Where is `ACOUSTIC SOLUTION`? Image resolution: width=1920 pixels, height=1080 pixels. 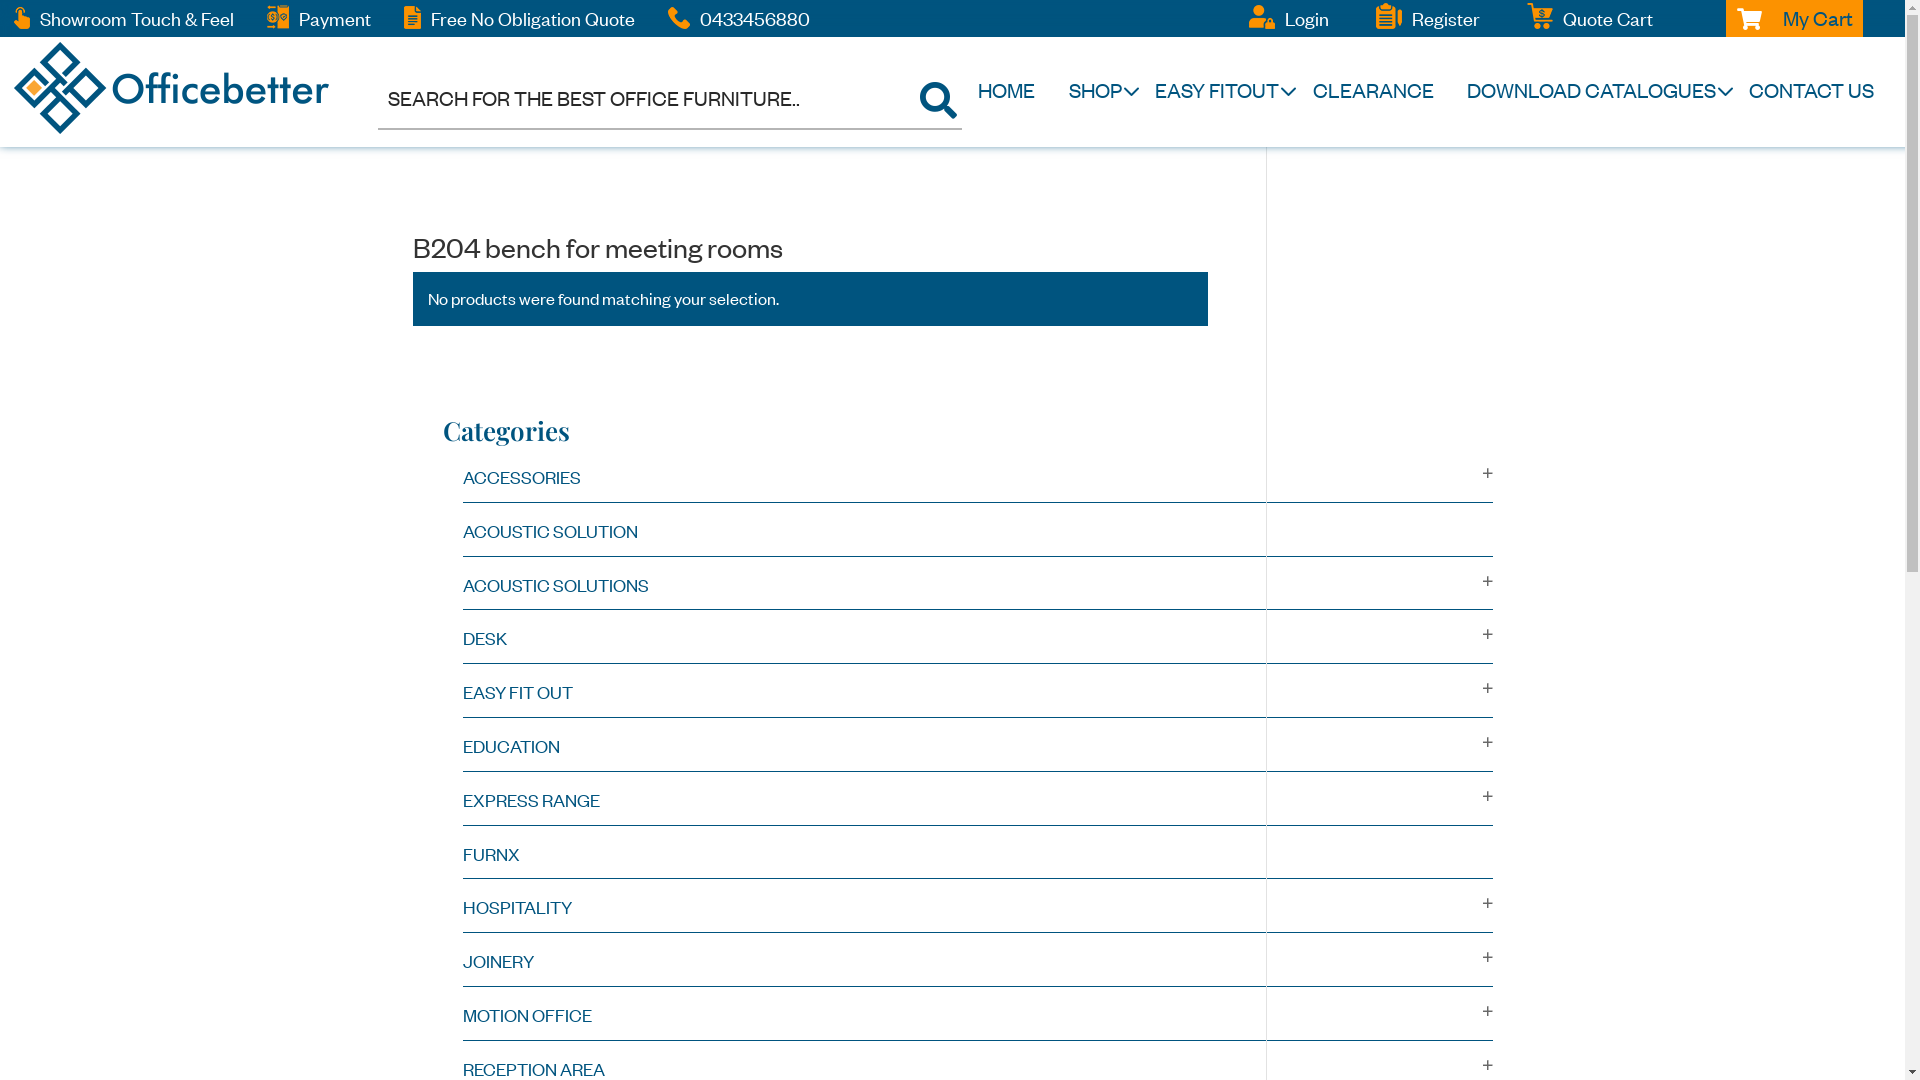 ACOUSTIC SOLUTION is located at coordinates (550, 531).